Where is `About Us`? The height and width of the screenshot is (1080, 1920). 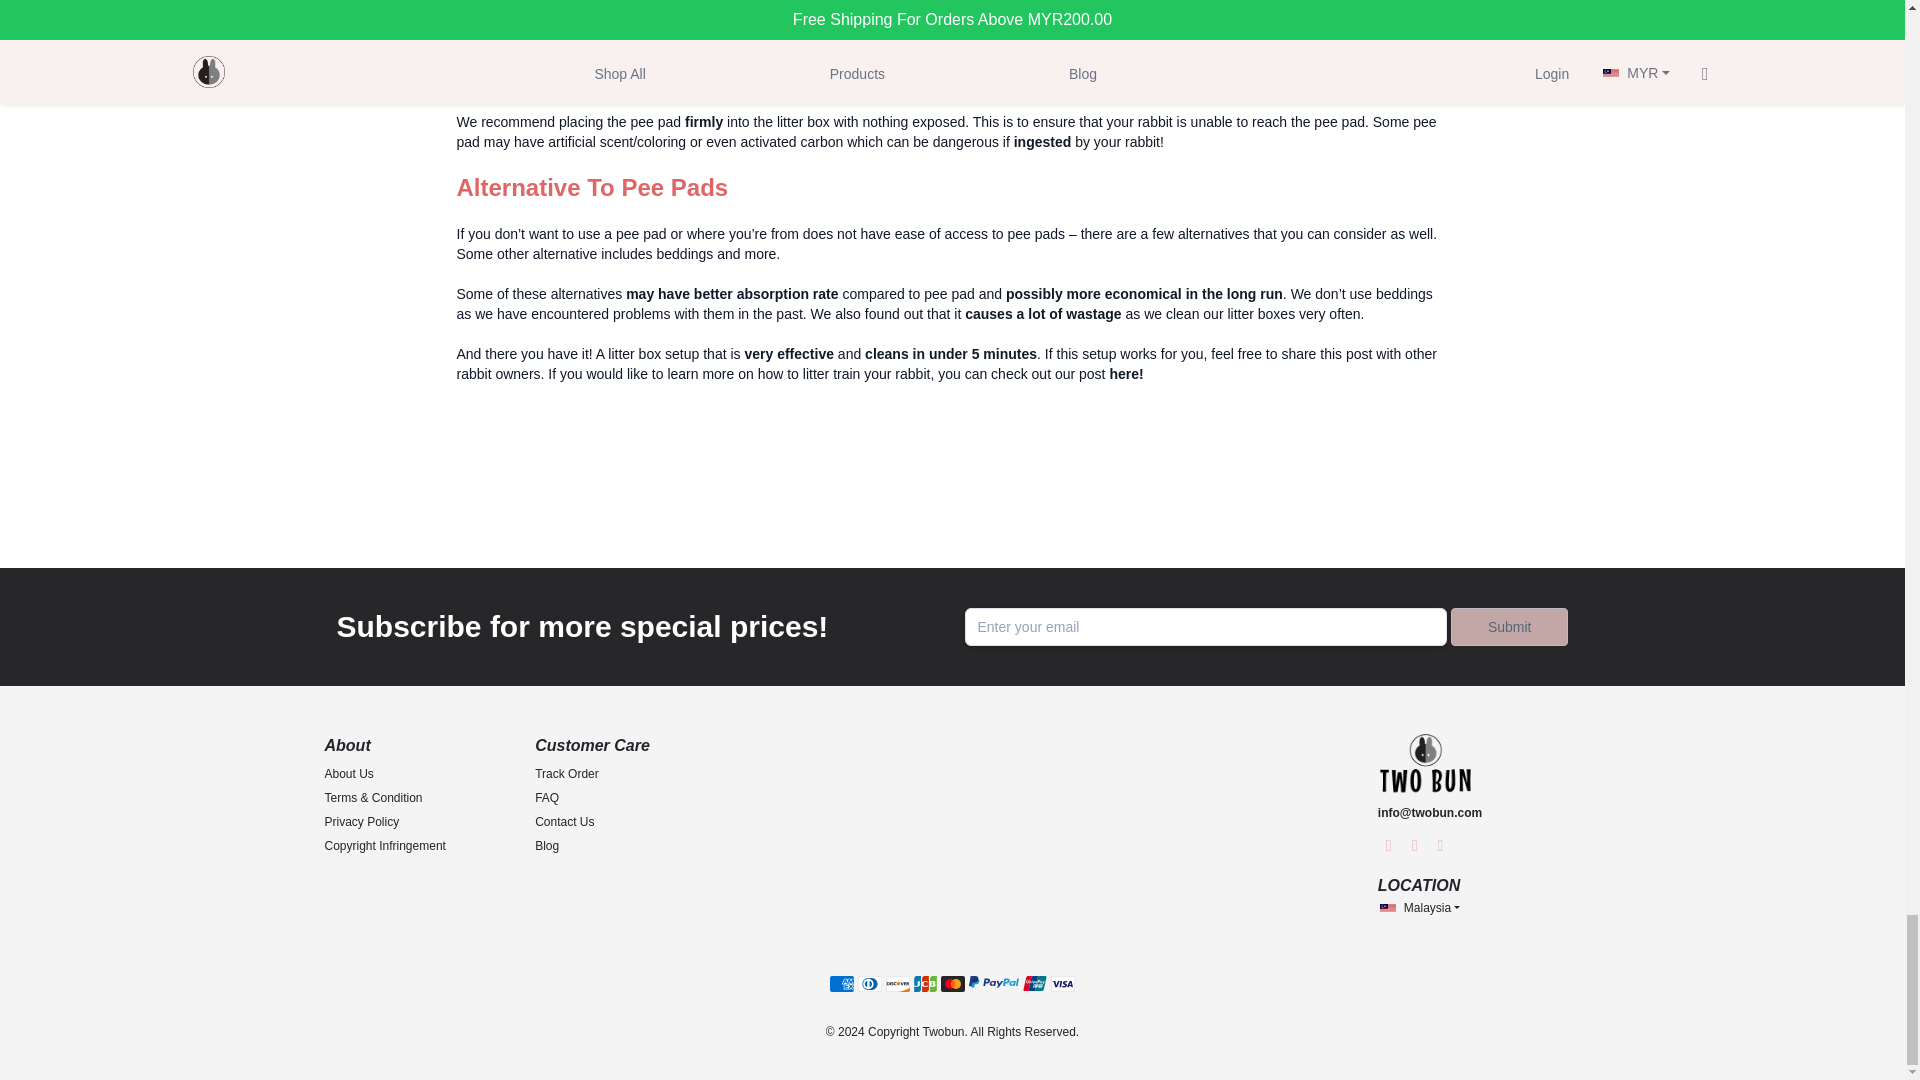
About Us is located at coordinates (348, 773).